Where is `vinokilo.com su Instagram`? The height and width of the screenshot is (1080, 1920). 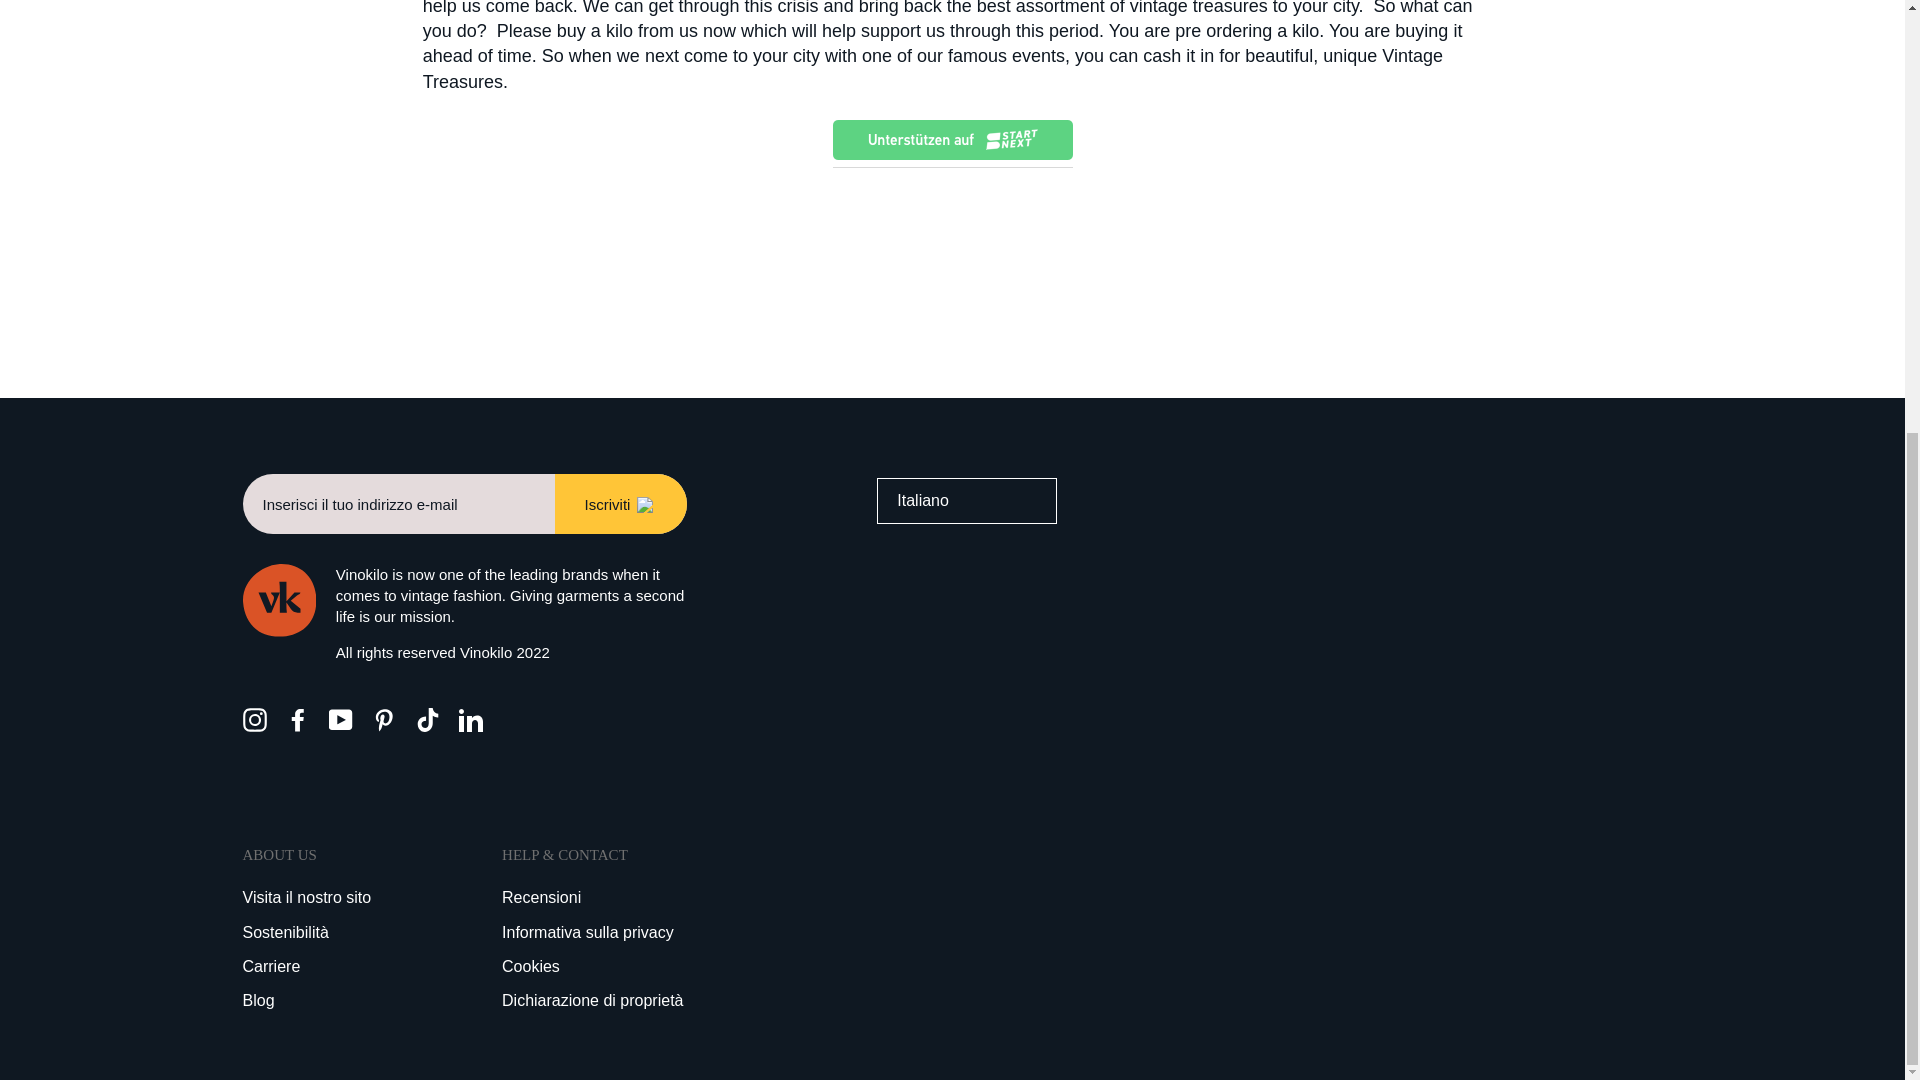 vinokilo.com su Instagram is located at coordinates (254, 720).